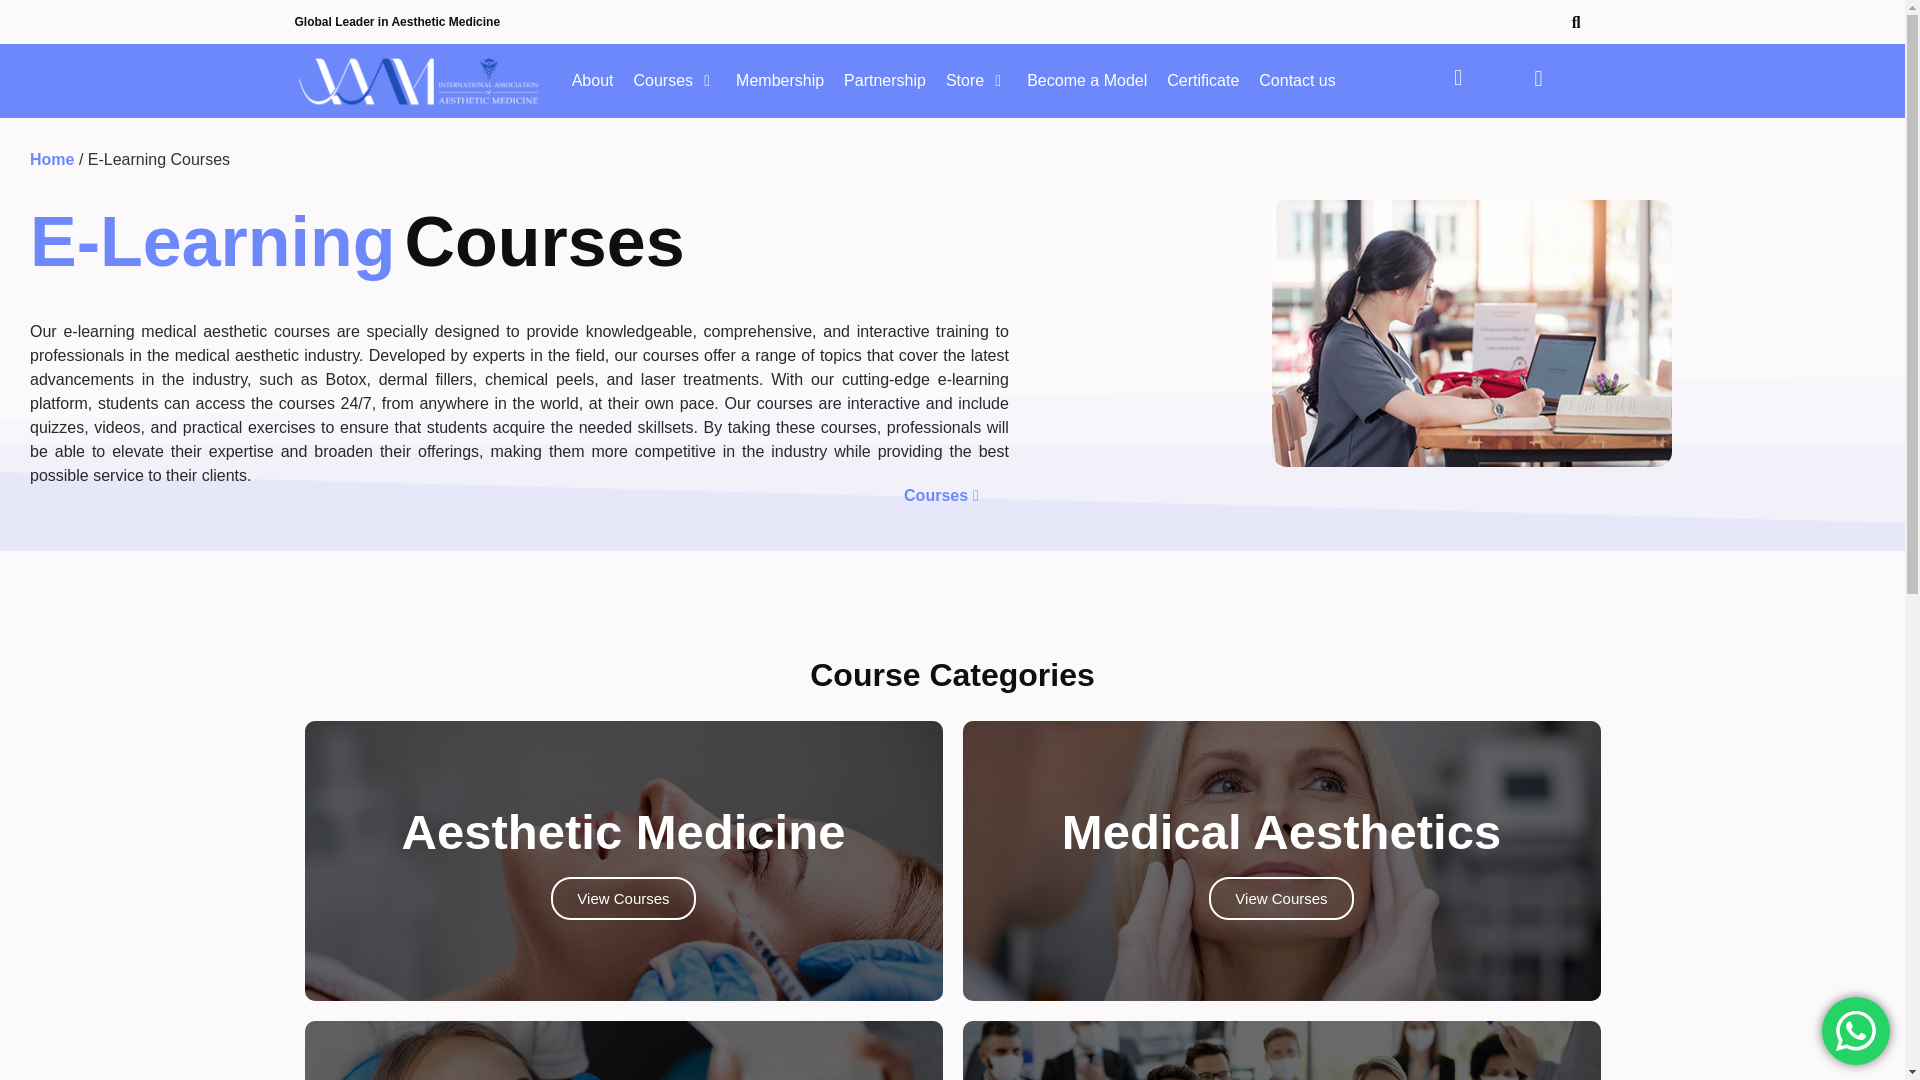 The width and height of the screenshot is (1920, 1080). Describe the element at coordinates (623, 898) in the screenshot. I see `View Courses` at that location.